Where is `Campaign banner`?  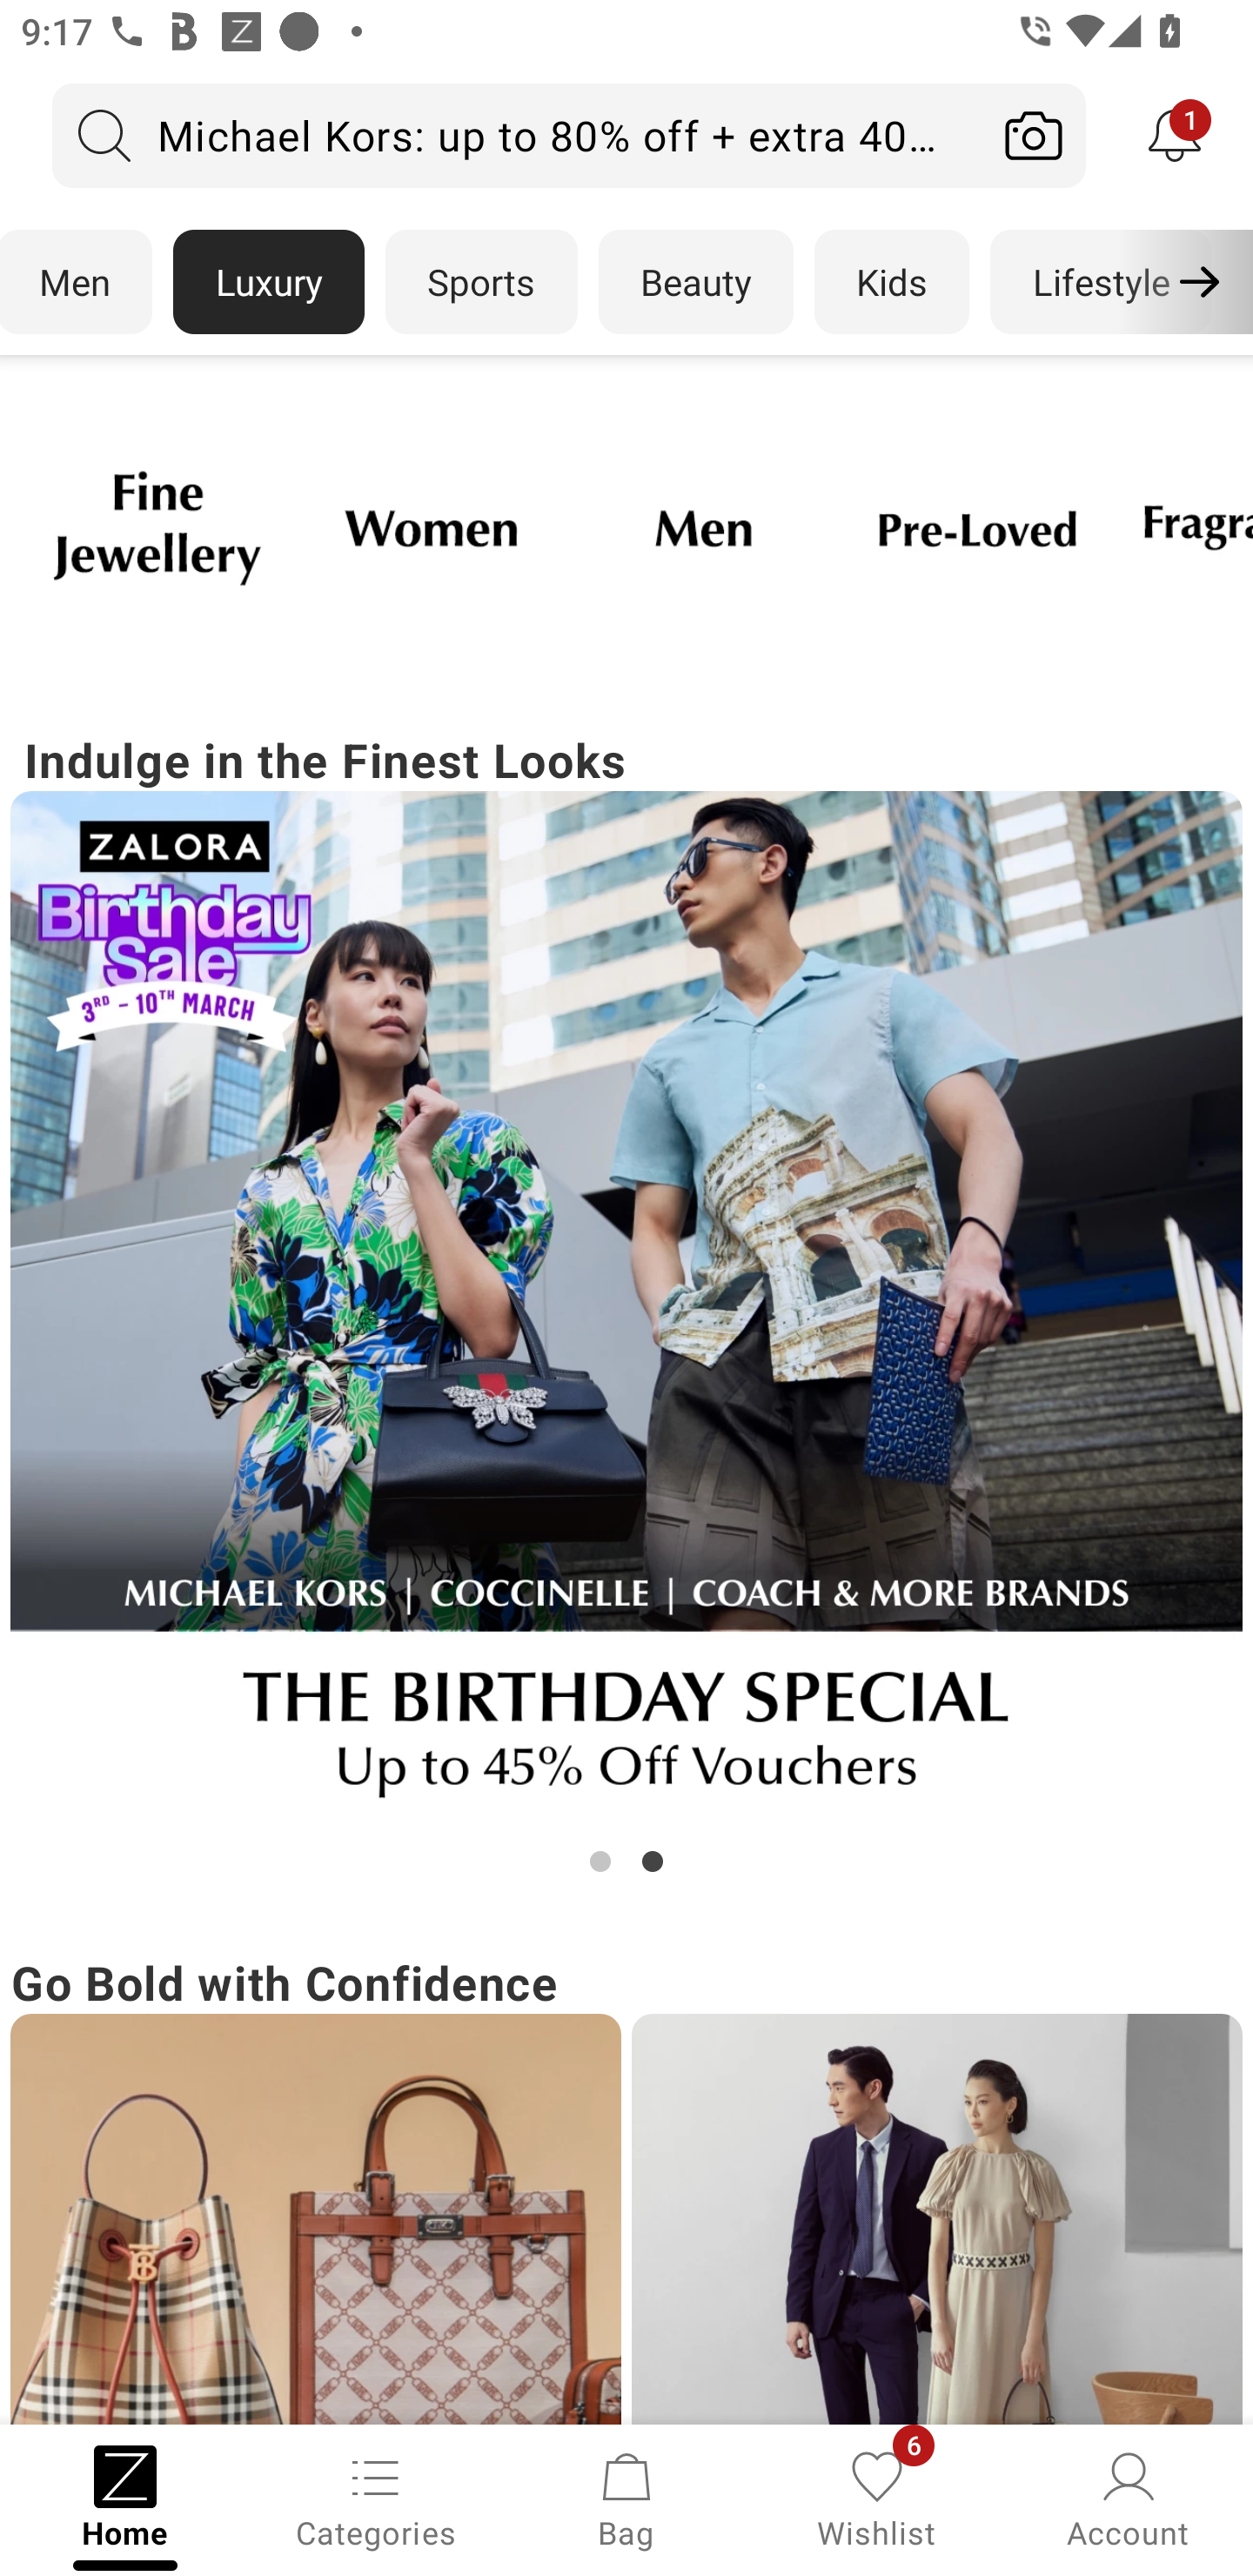 Campaign banner is located at coordinates (626, 1309).